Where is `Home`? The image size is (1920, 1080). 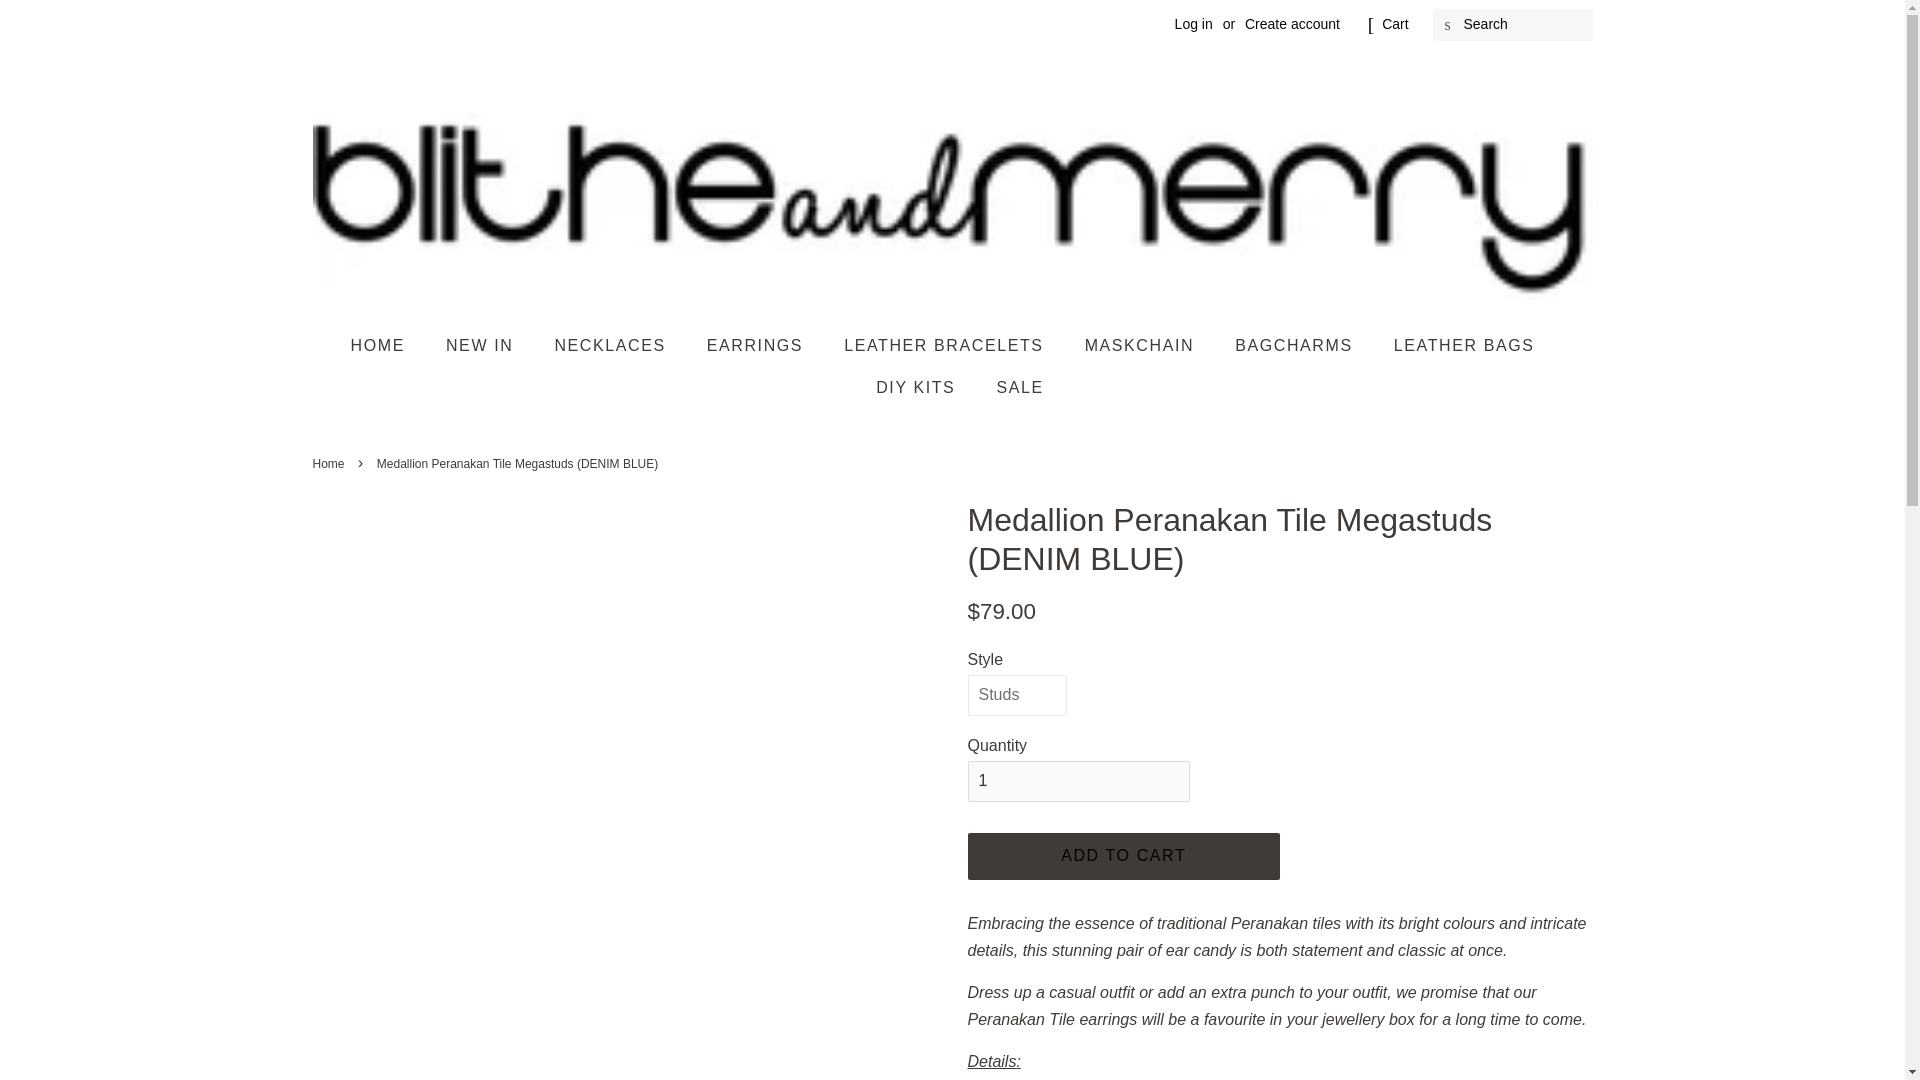
Home is located at coordinates (330, 463).